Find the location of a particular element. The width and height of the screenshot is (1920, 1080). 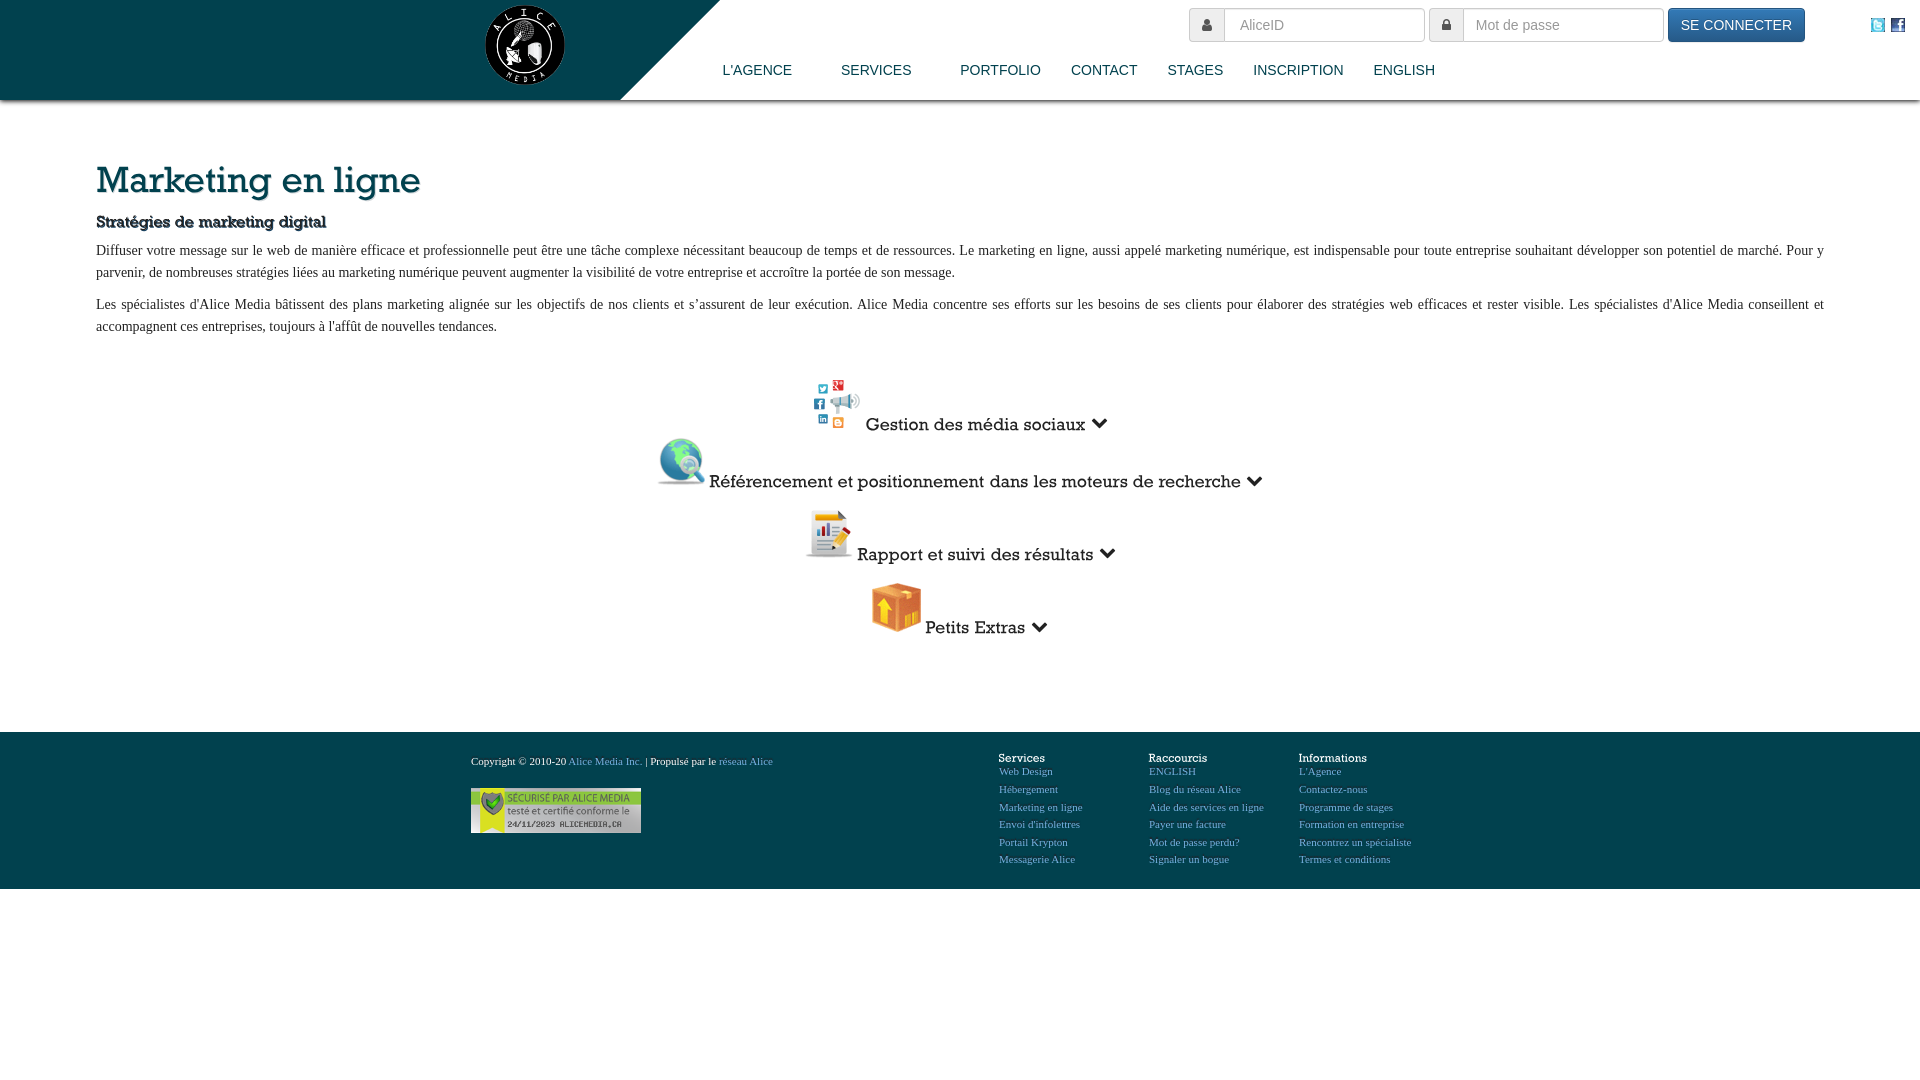

Aide des services en ligne is located at coordinates (1206, 807).